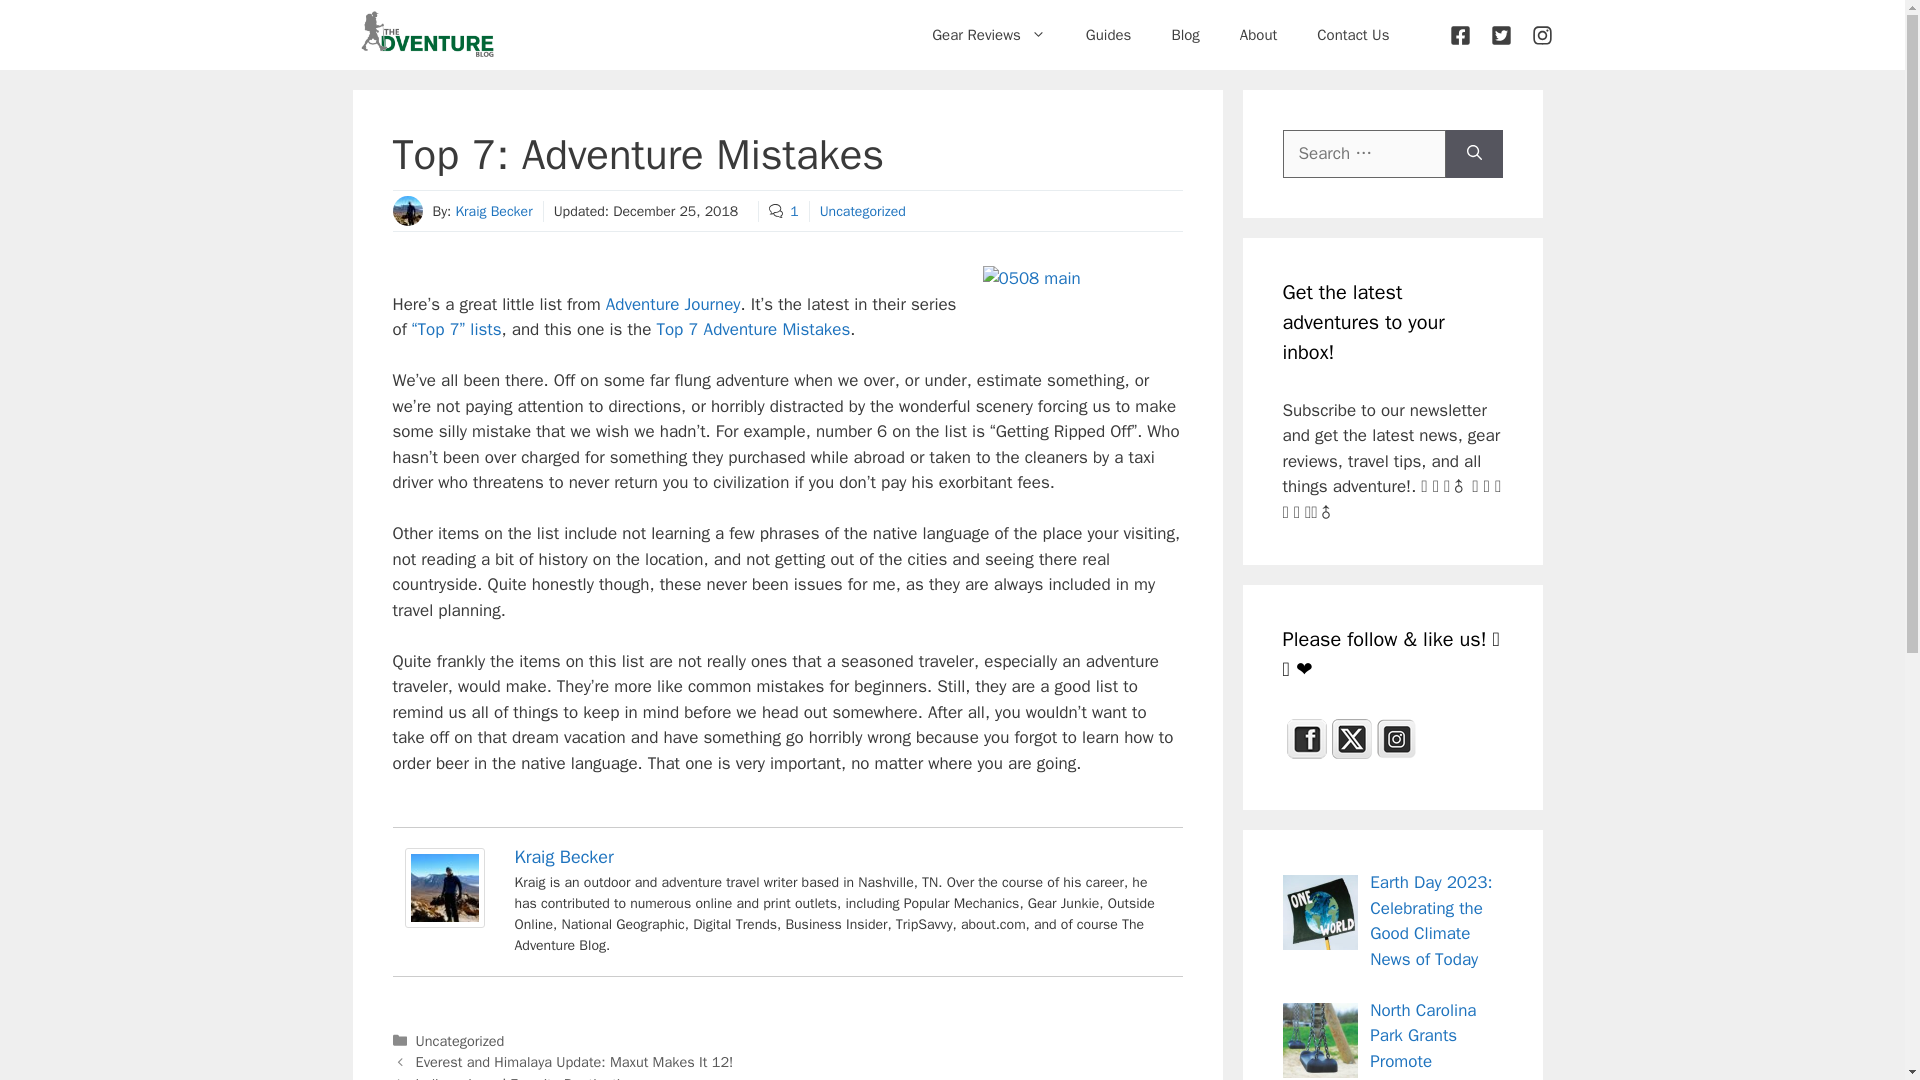  Describe the element at coordinates (1352, 739) in the screenshot. I see `Twitter` at that location.